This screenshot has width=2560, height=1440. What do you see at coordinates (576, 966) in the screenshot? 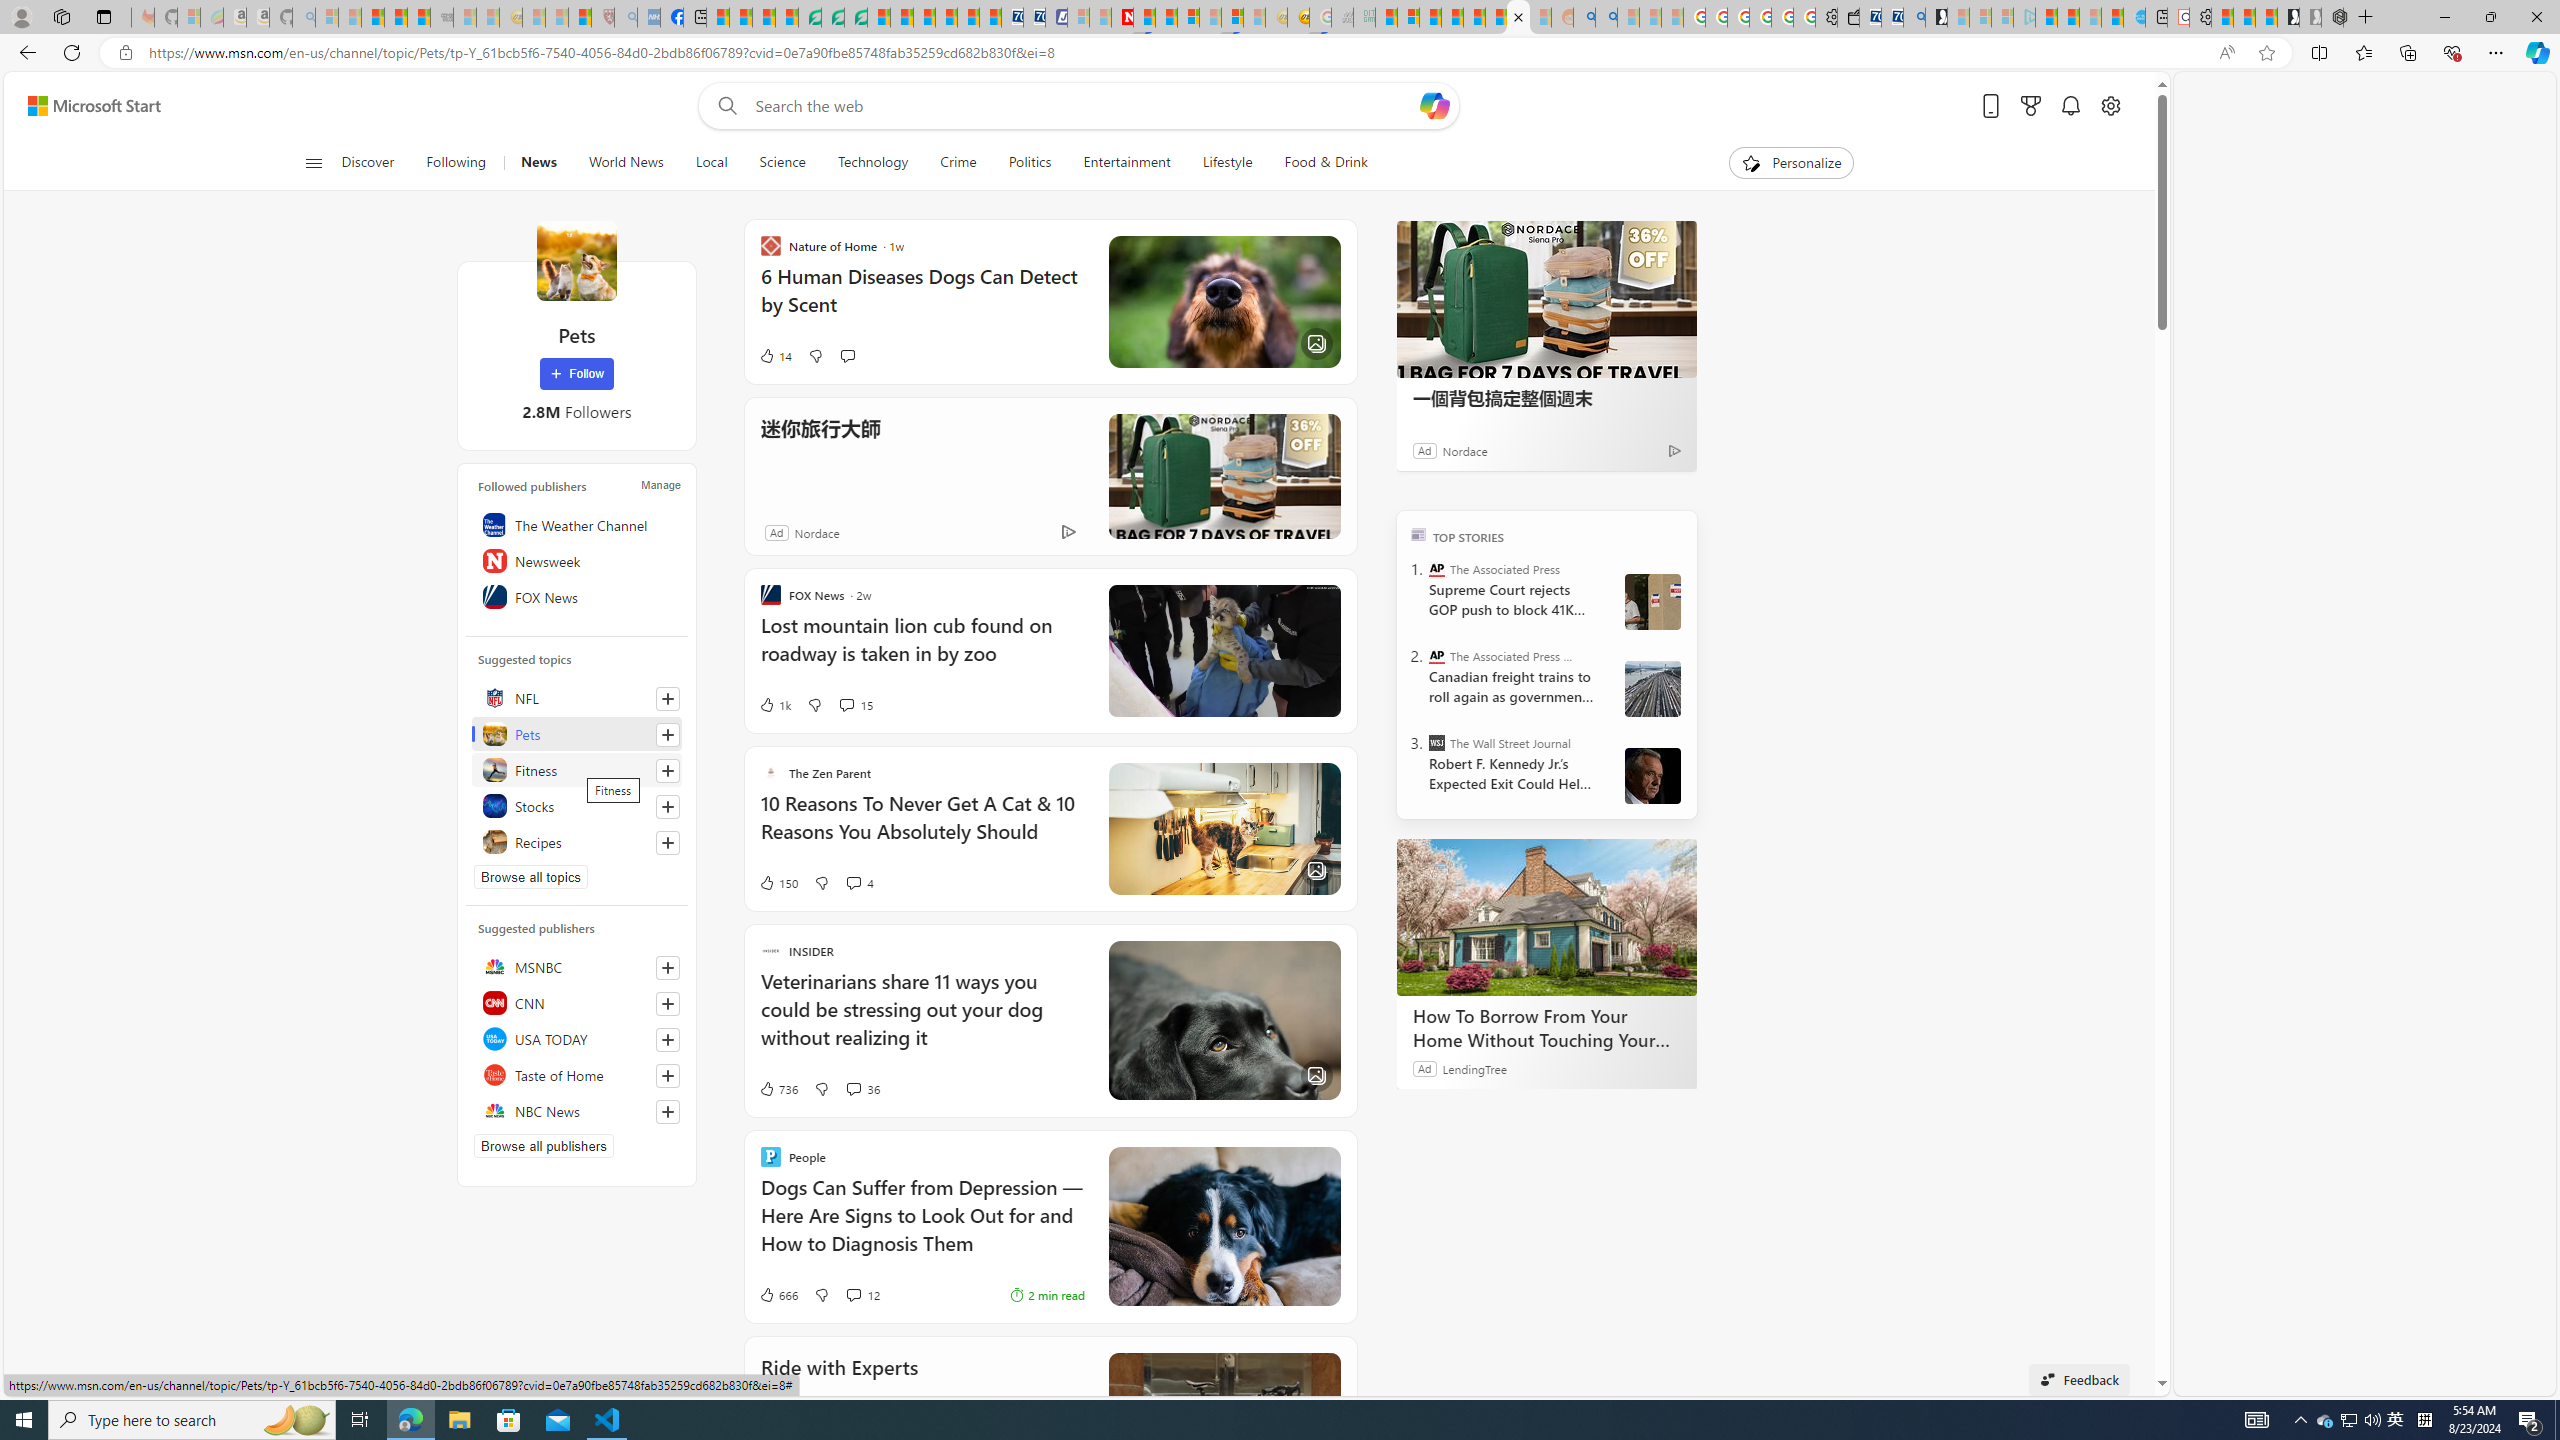
I see `MSNBC` at bounding box center [576, 966].